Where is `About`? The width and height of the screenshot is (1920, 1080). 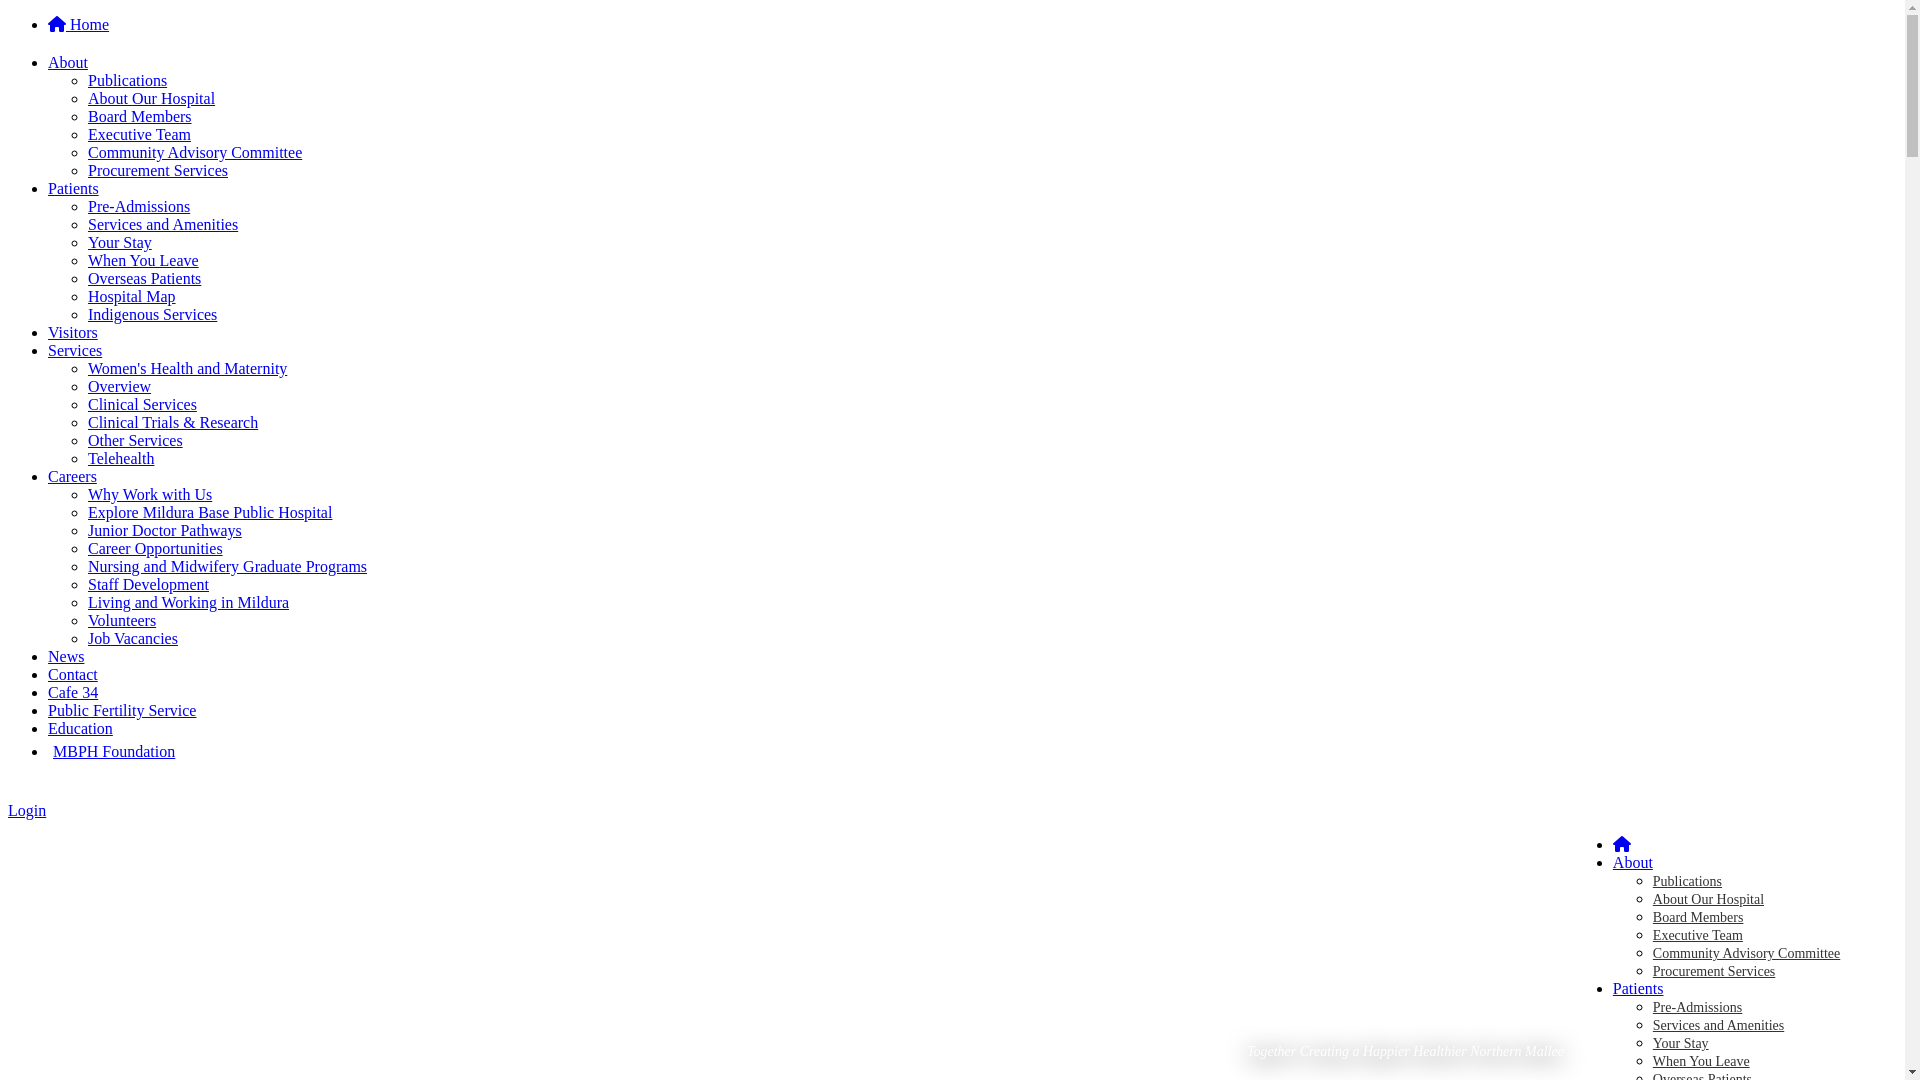
About is located at coordinates (1633, 862).